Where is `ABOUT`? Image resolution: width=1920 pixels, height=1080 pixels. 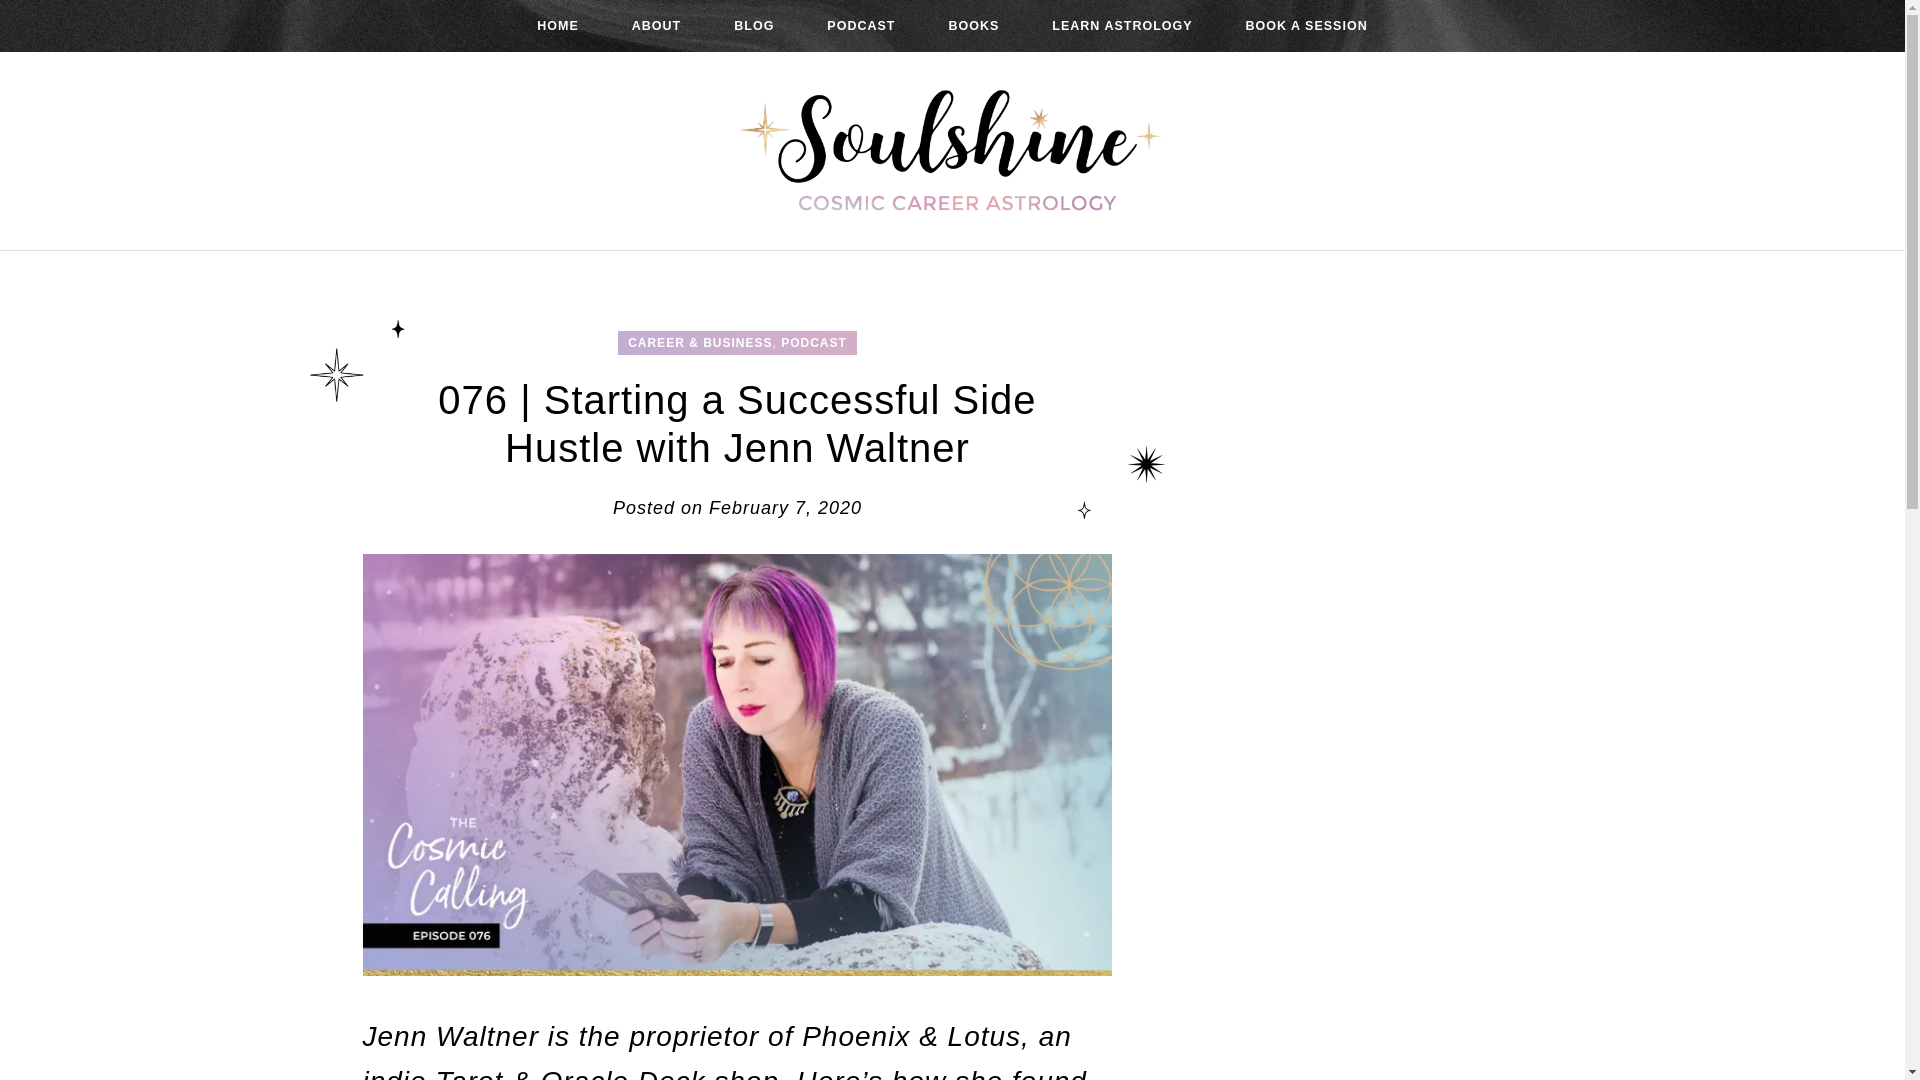 ABOUT is located at coordinates (656, 26).